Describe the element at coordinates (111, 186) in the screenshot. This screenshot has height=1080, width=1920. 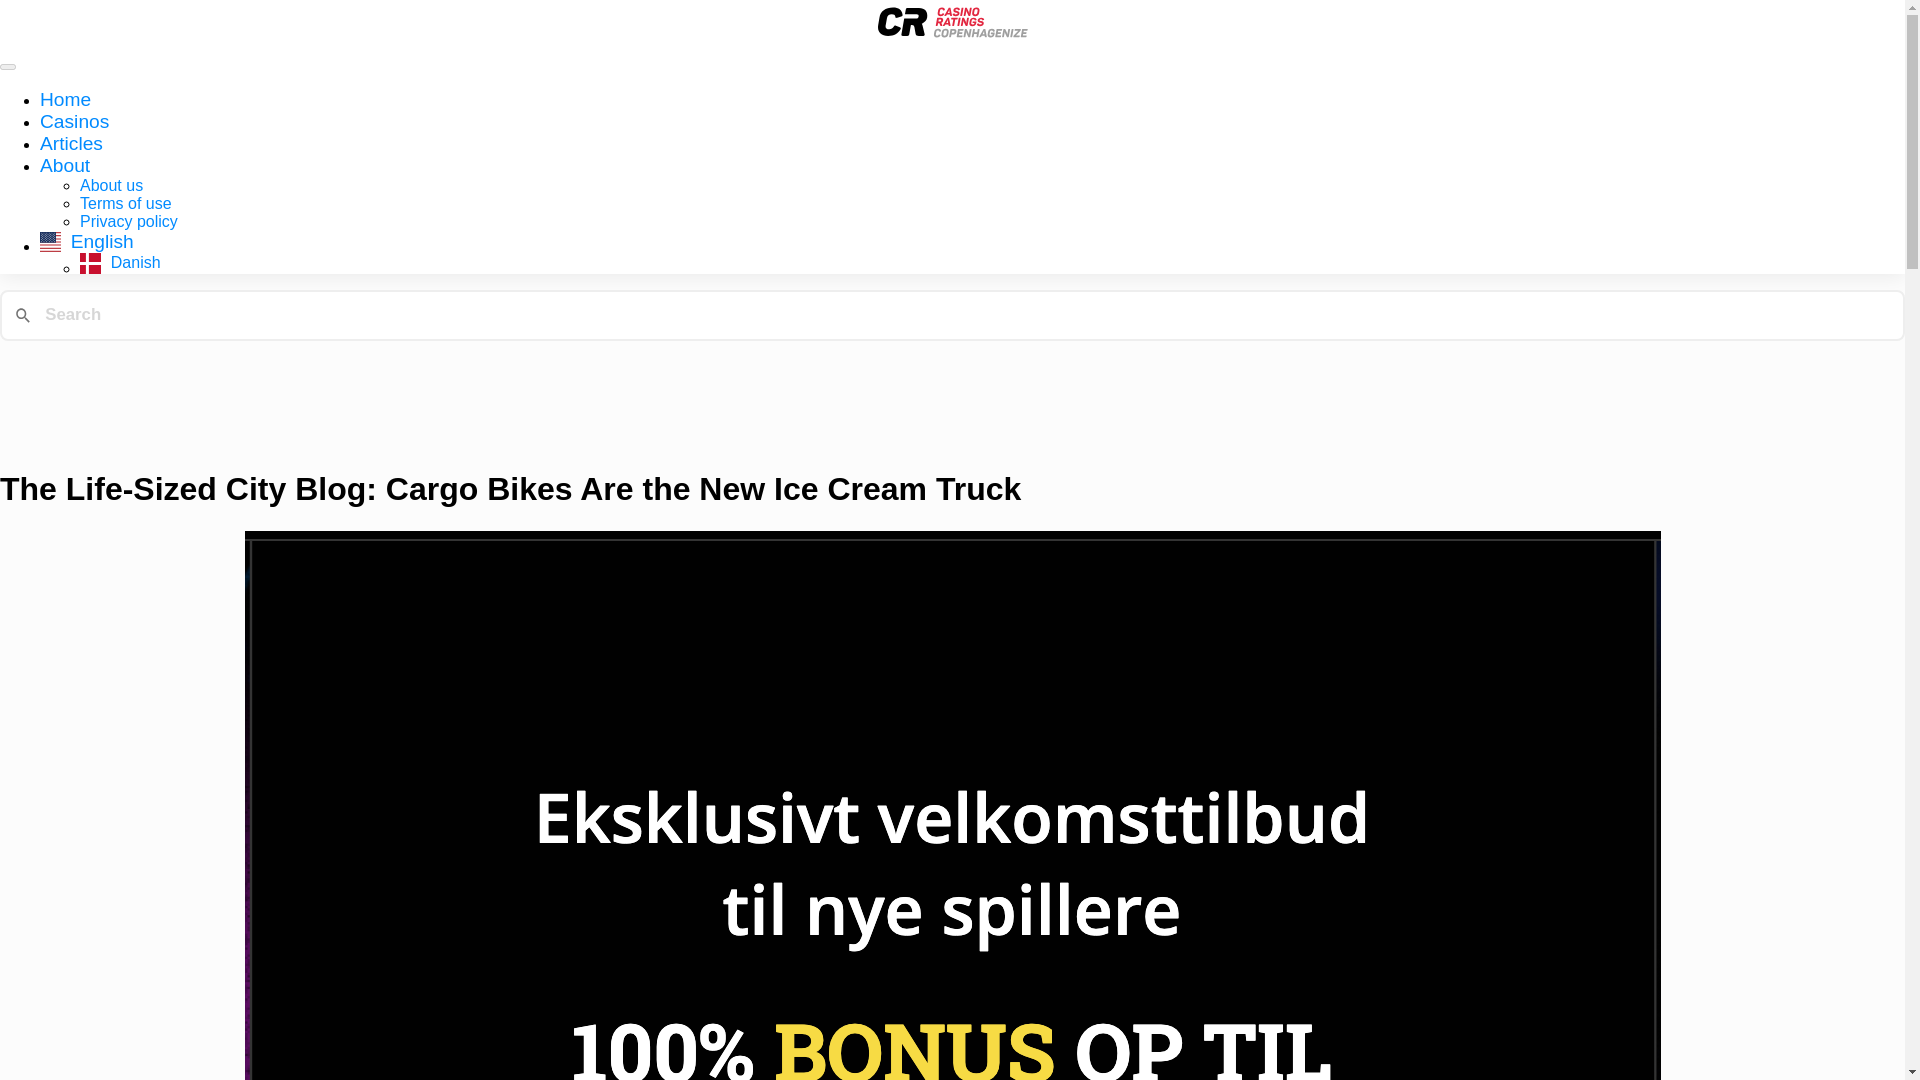
I see `About us` at that location.